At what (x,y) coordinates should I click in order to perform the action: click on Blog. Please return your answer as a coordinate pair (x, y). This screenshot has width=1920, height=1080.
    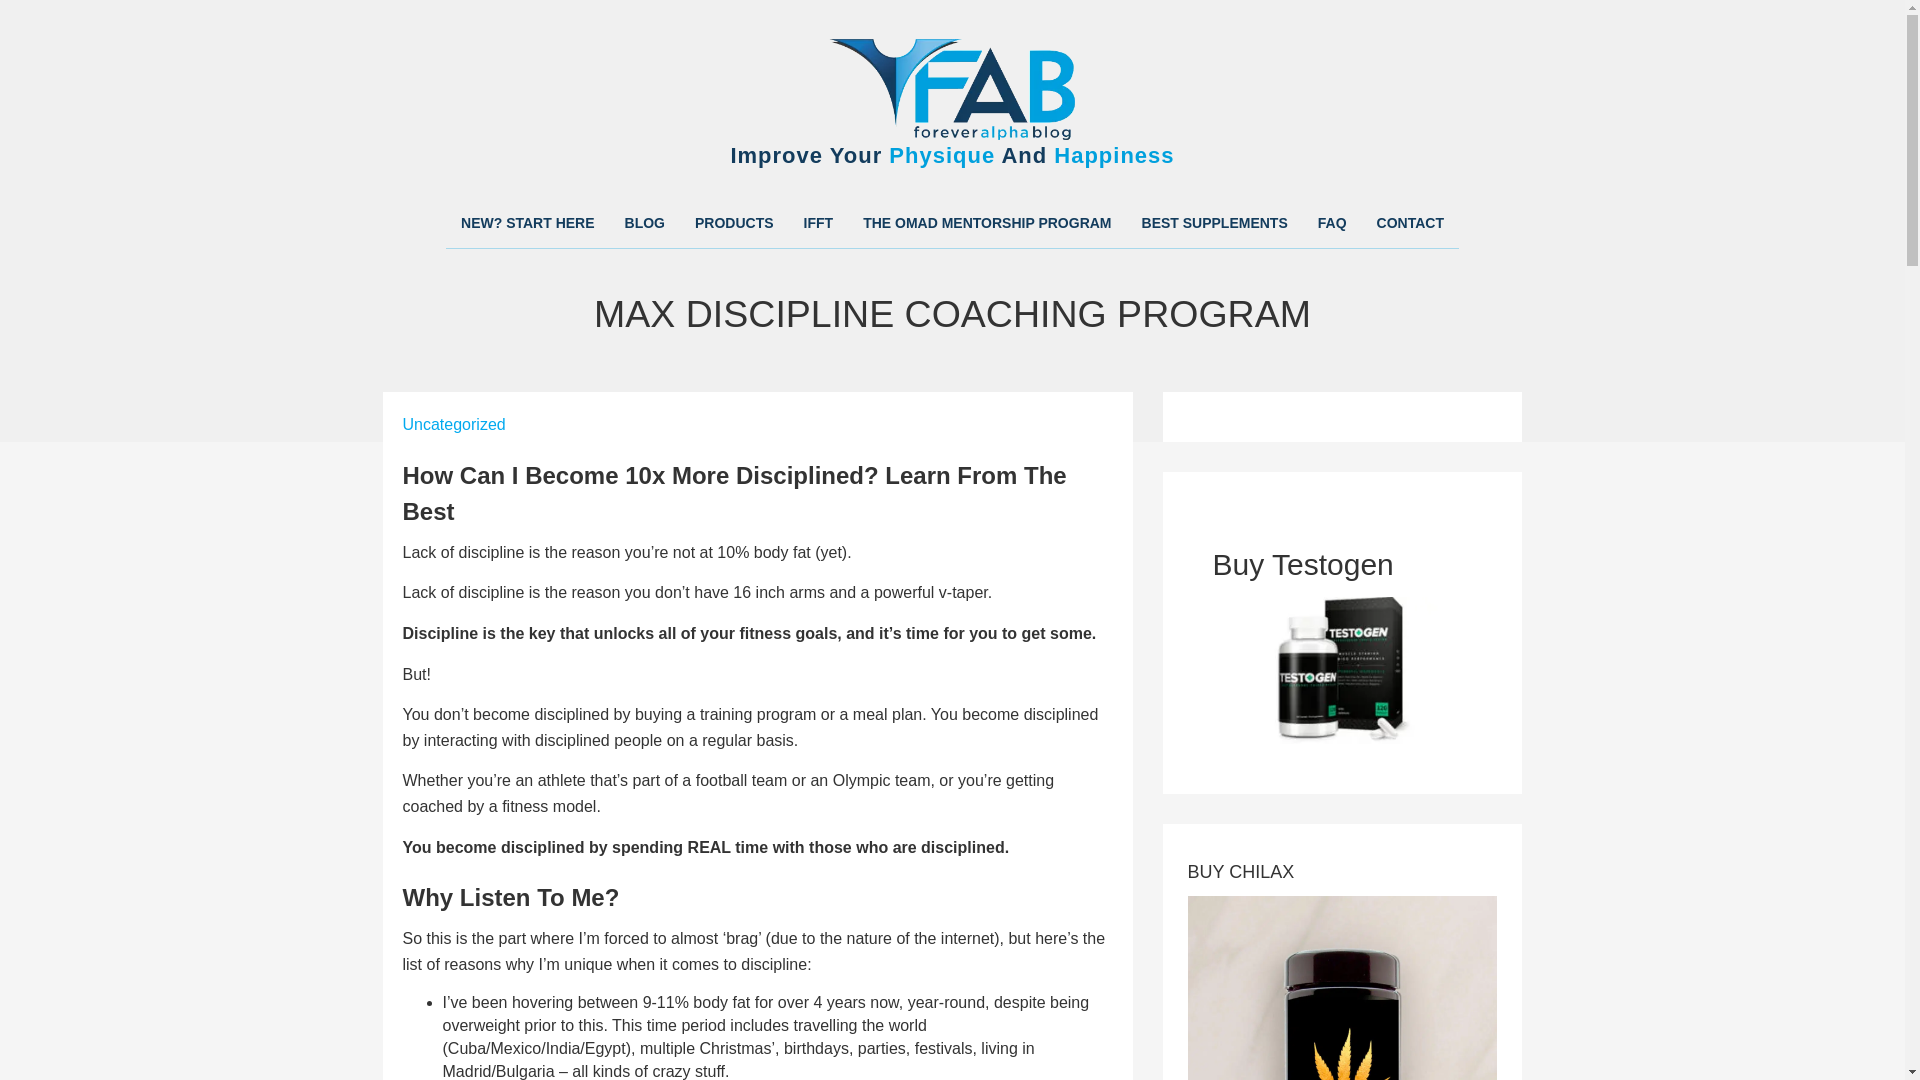
    Looking at the image, I should click on (644, 222).